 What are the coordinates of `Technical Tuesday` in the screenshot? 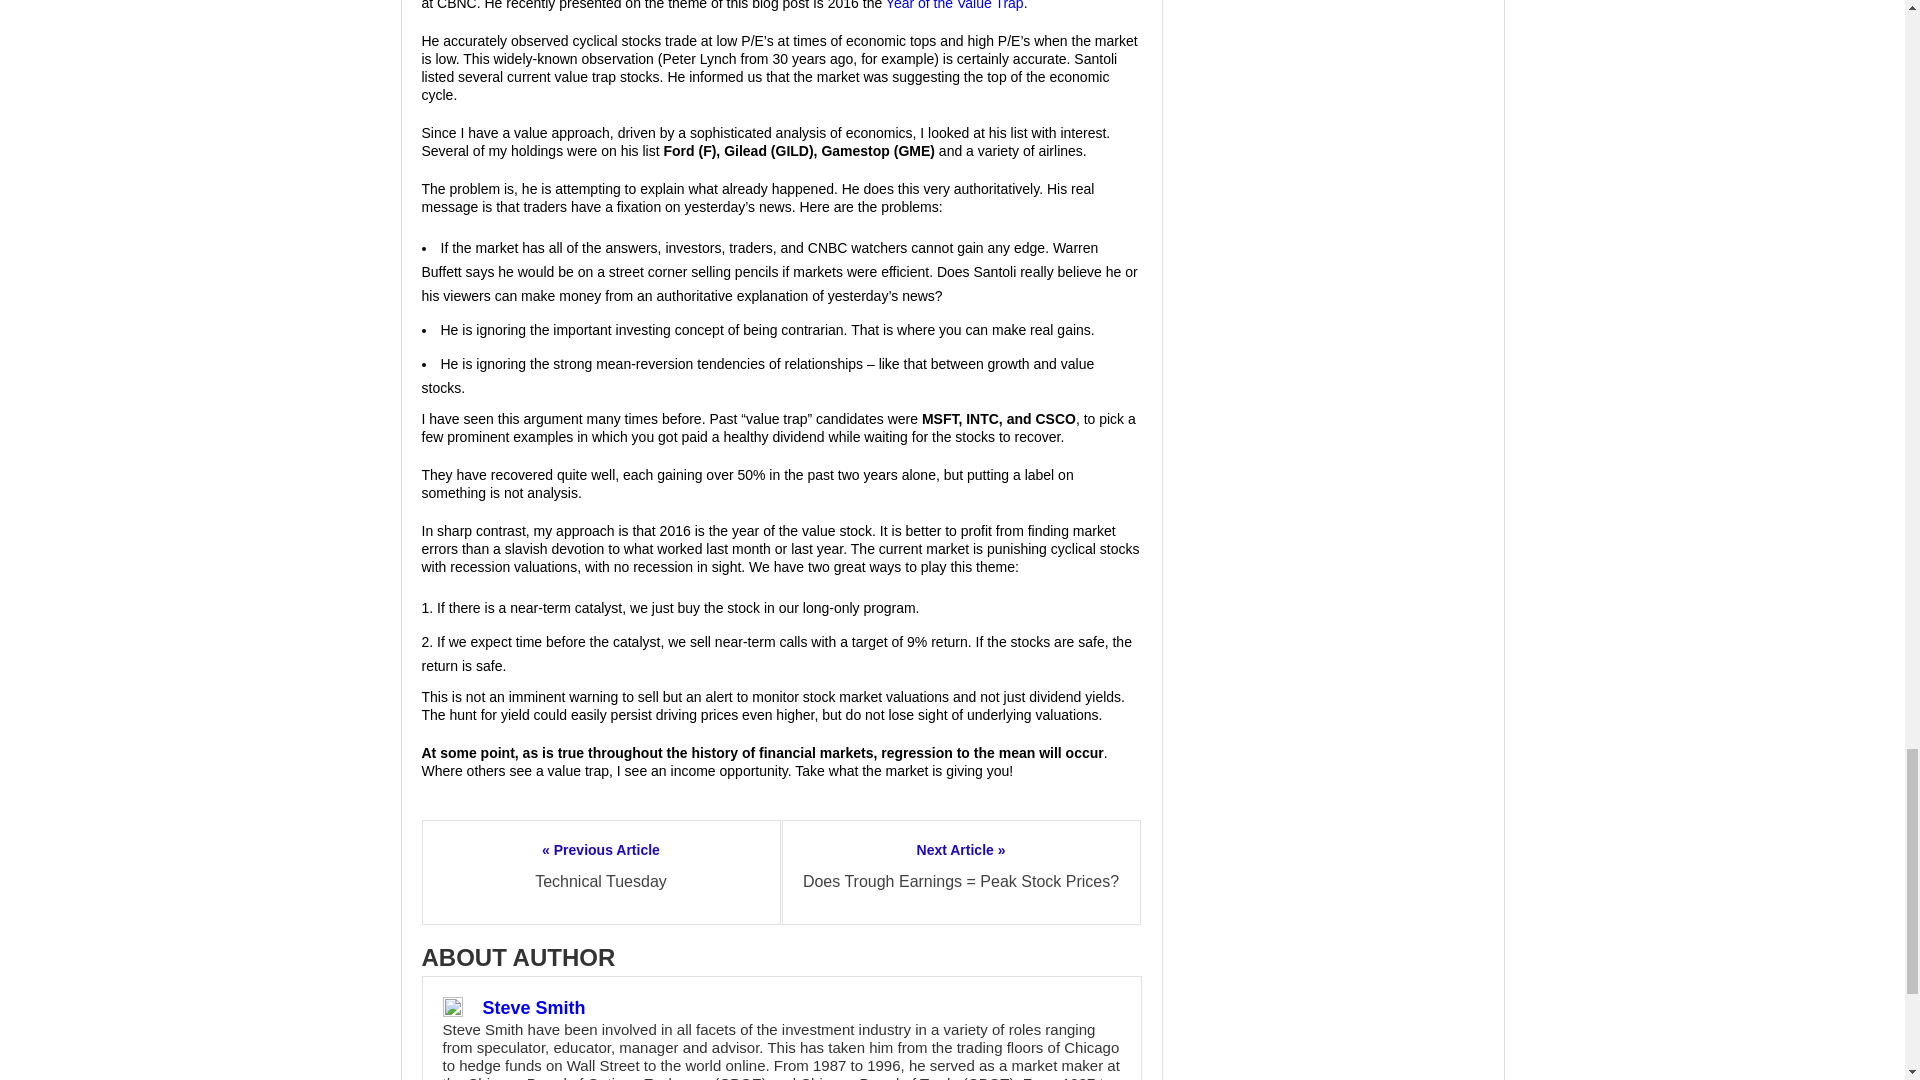 It's located at (600, 880).